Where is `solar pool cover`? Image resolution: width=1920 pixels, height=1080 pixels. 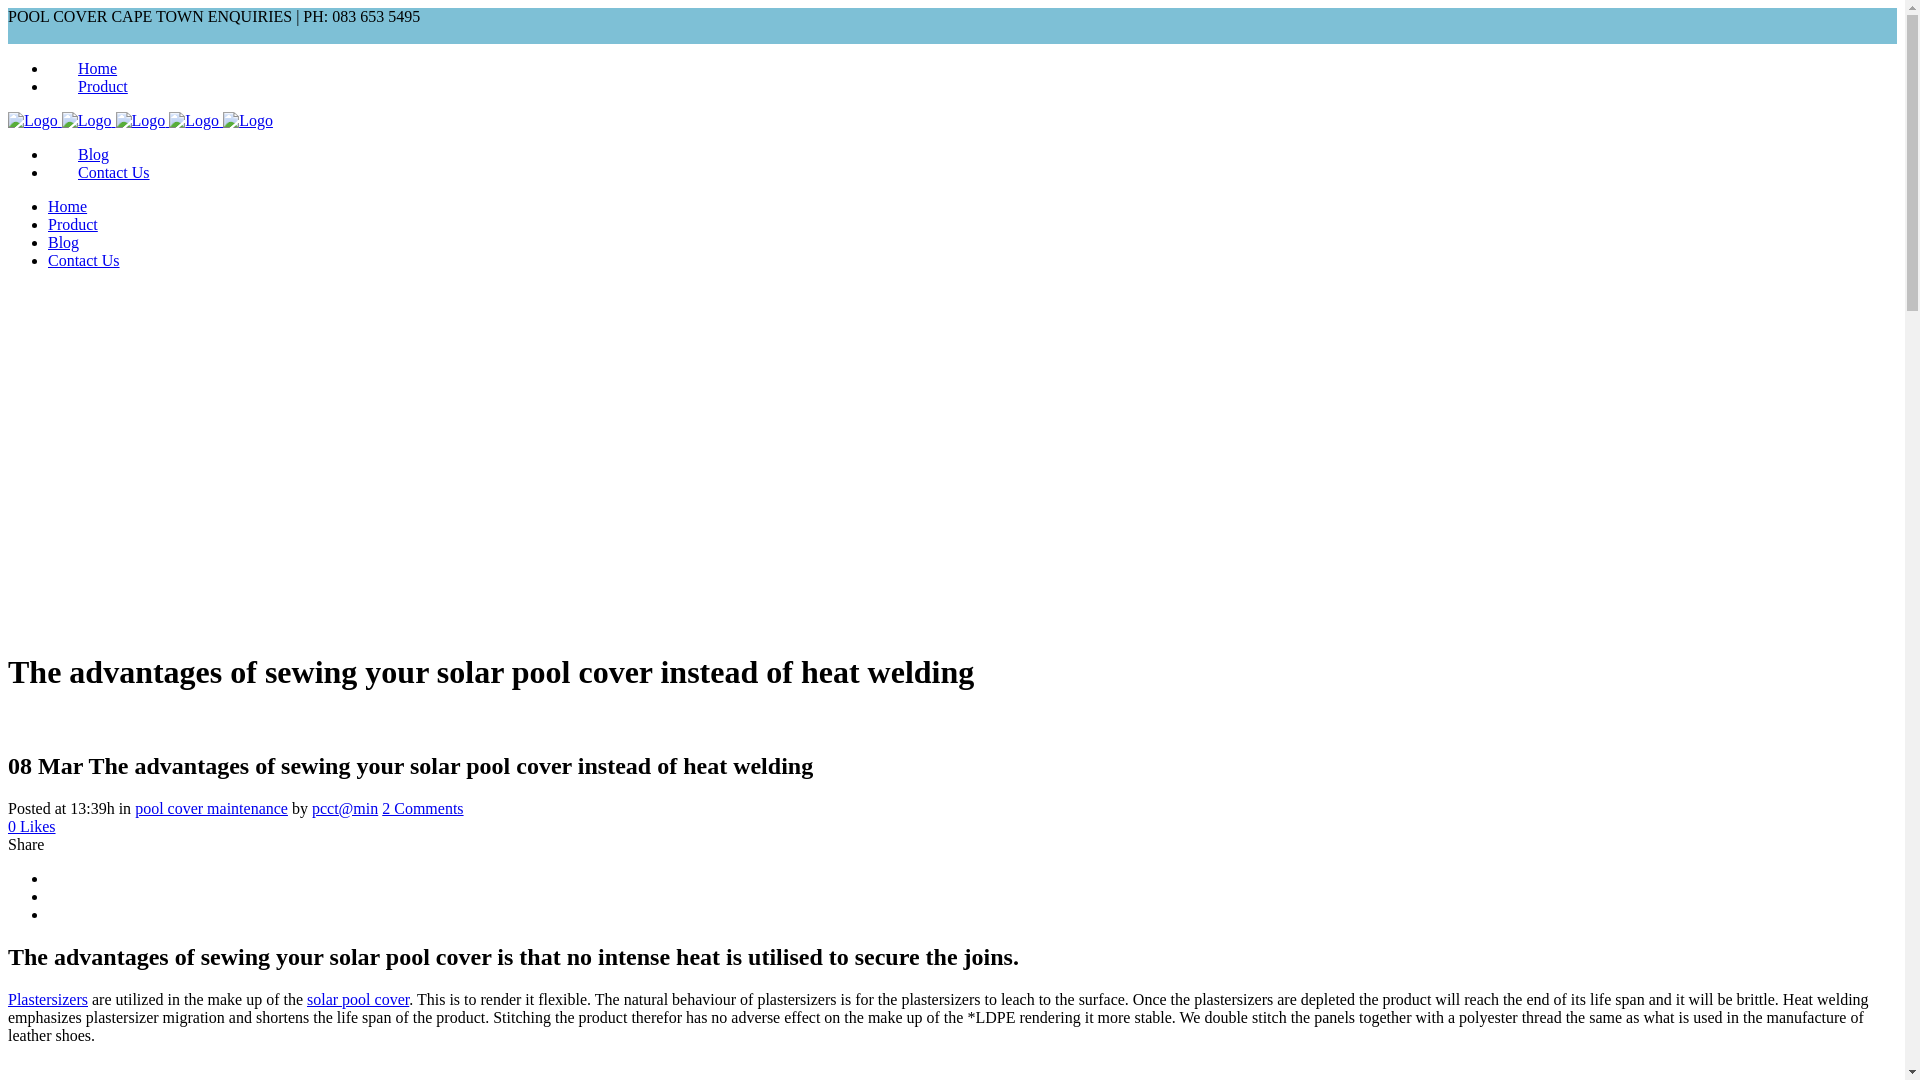
solar pool cover is located at coordinates (358, 999).